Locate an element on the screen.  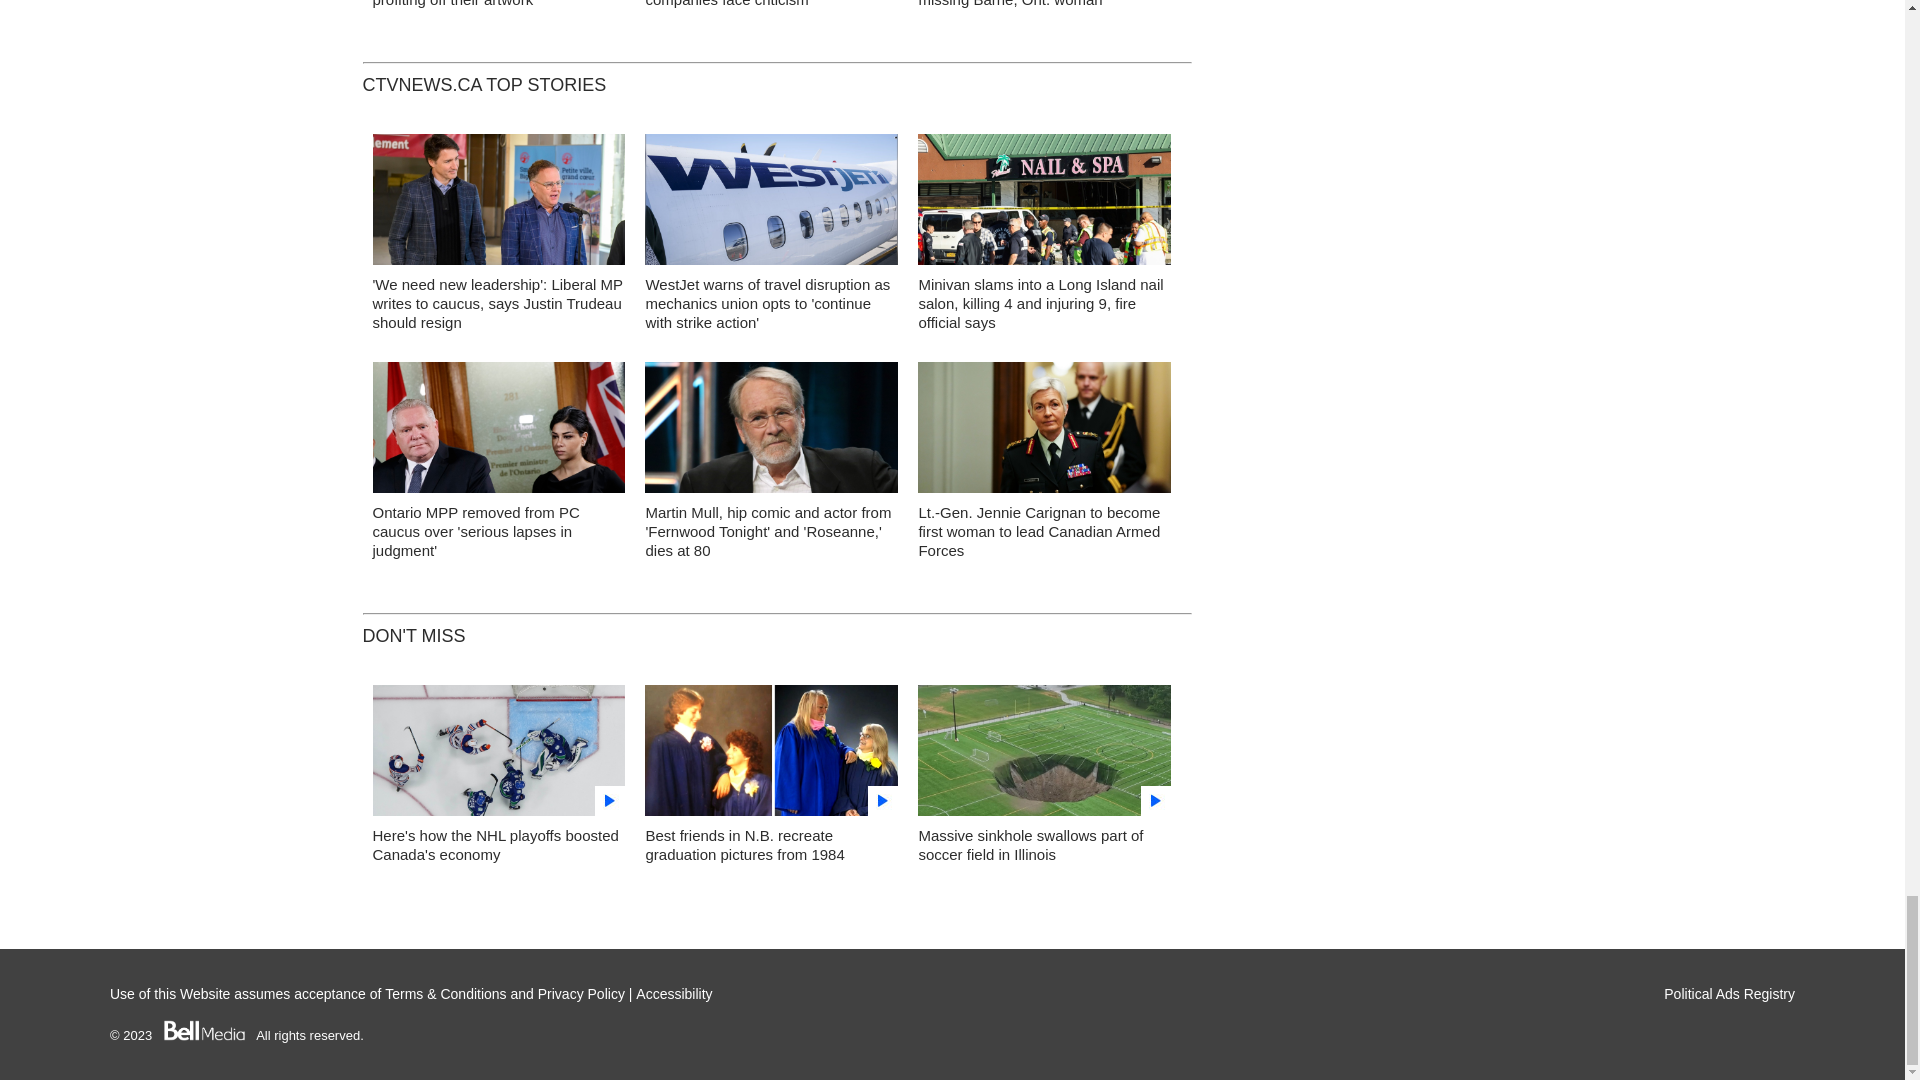
CTV National News: Canada's playoff boost is located at coordinates (498, 756).